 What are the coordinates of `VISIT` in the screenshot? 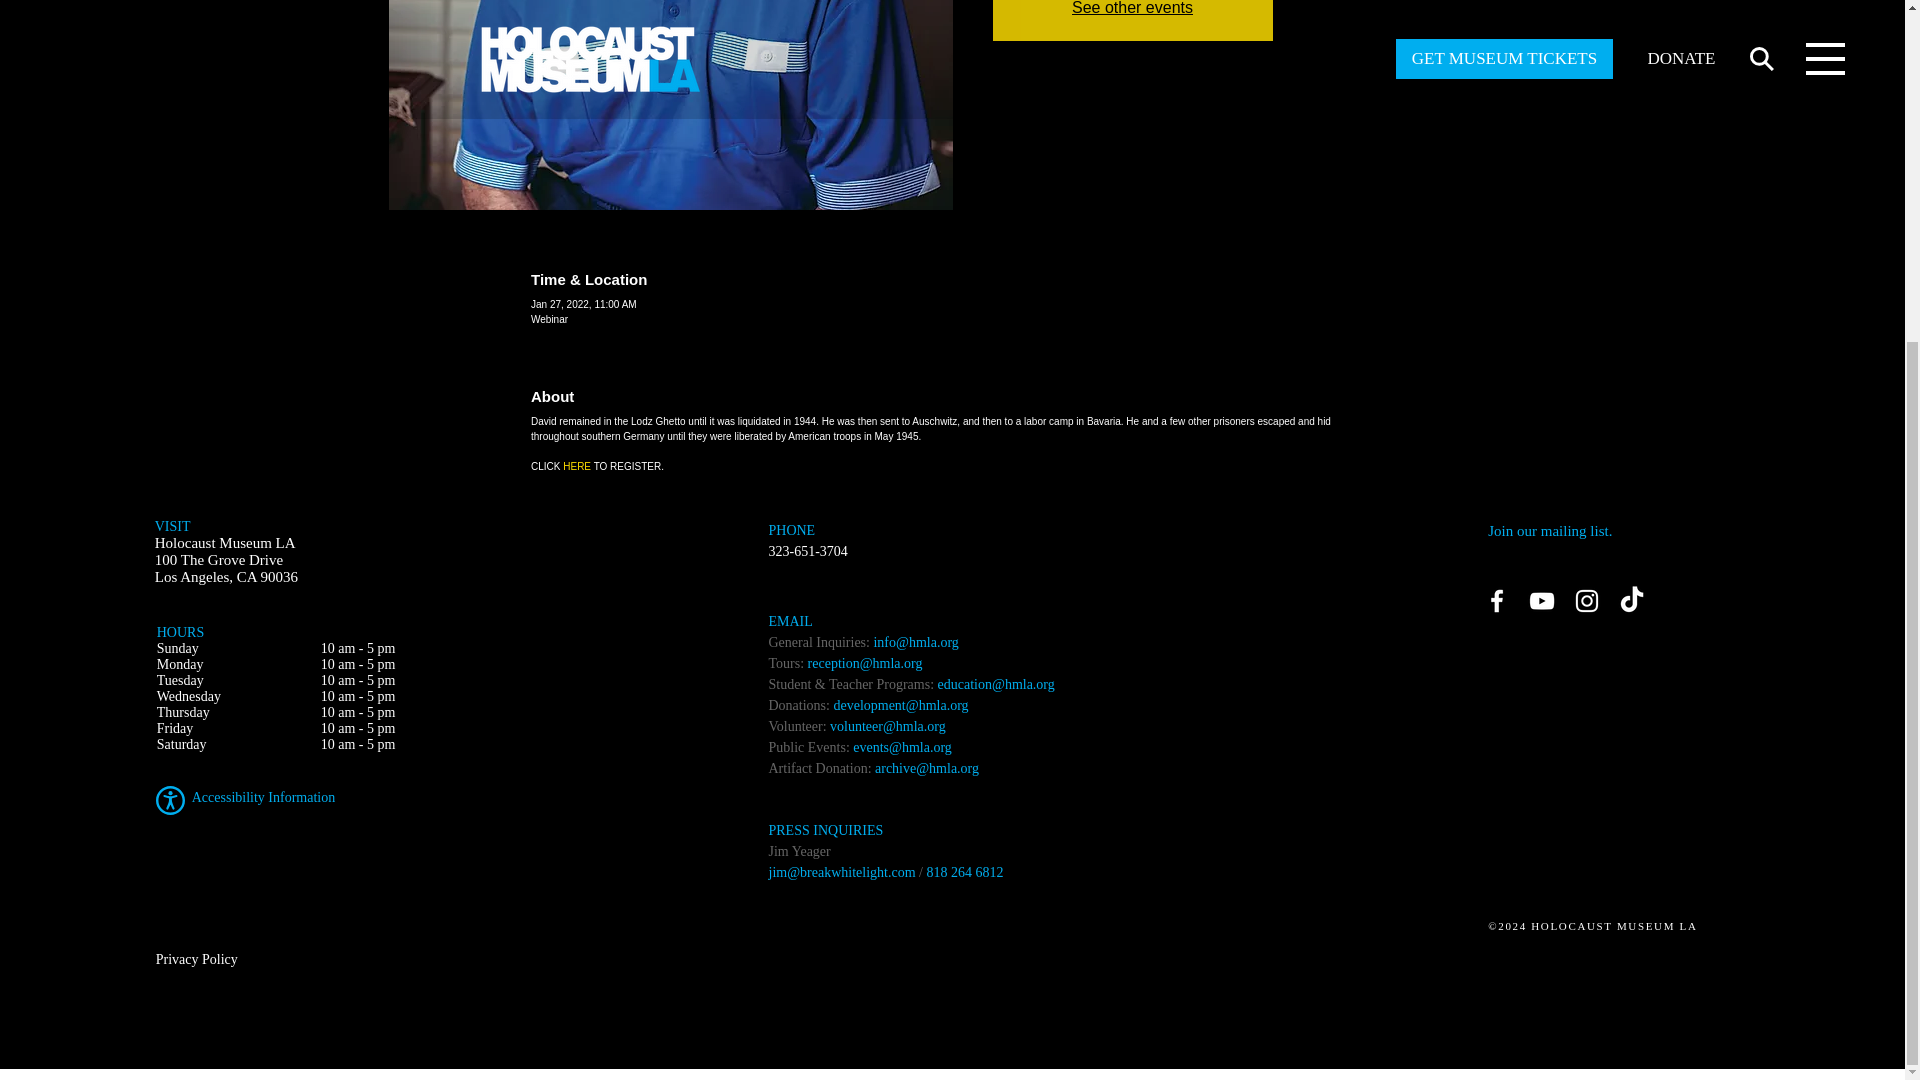 It's located at (172, 526).